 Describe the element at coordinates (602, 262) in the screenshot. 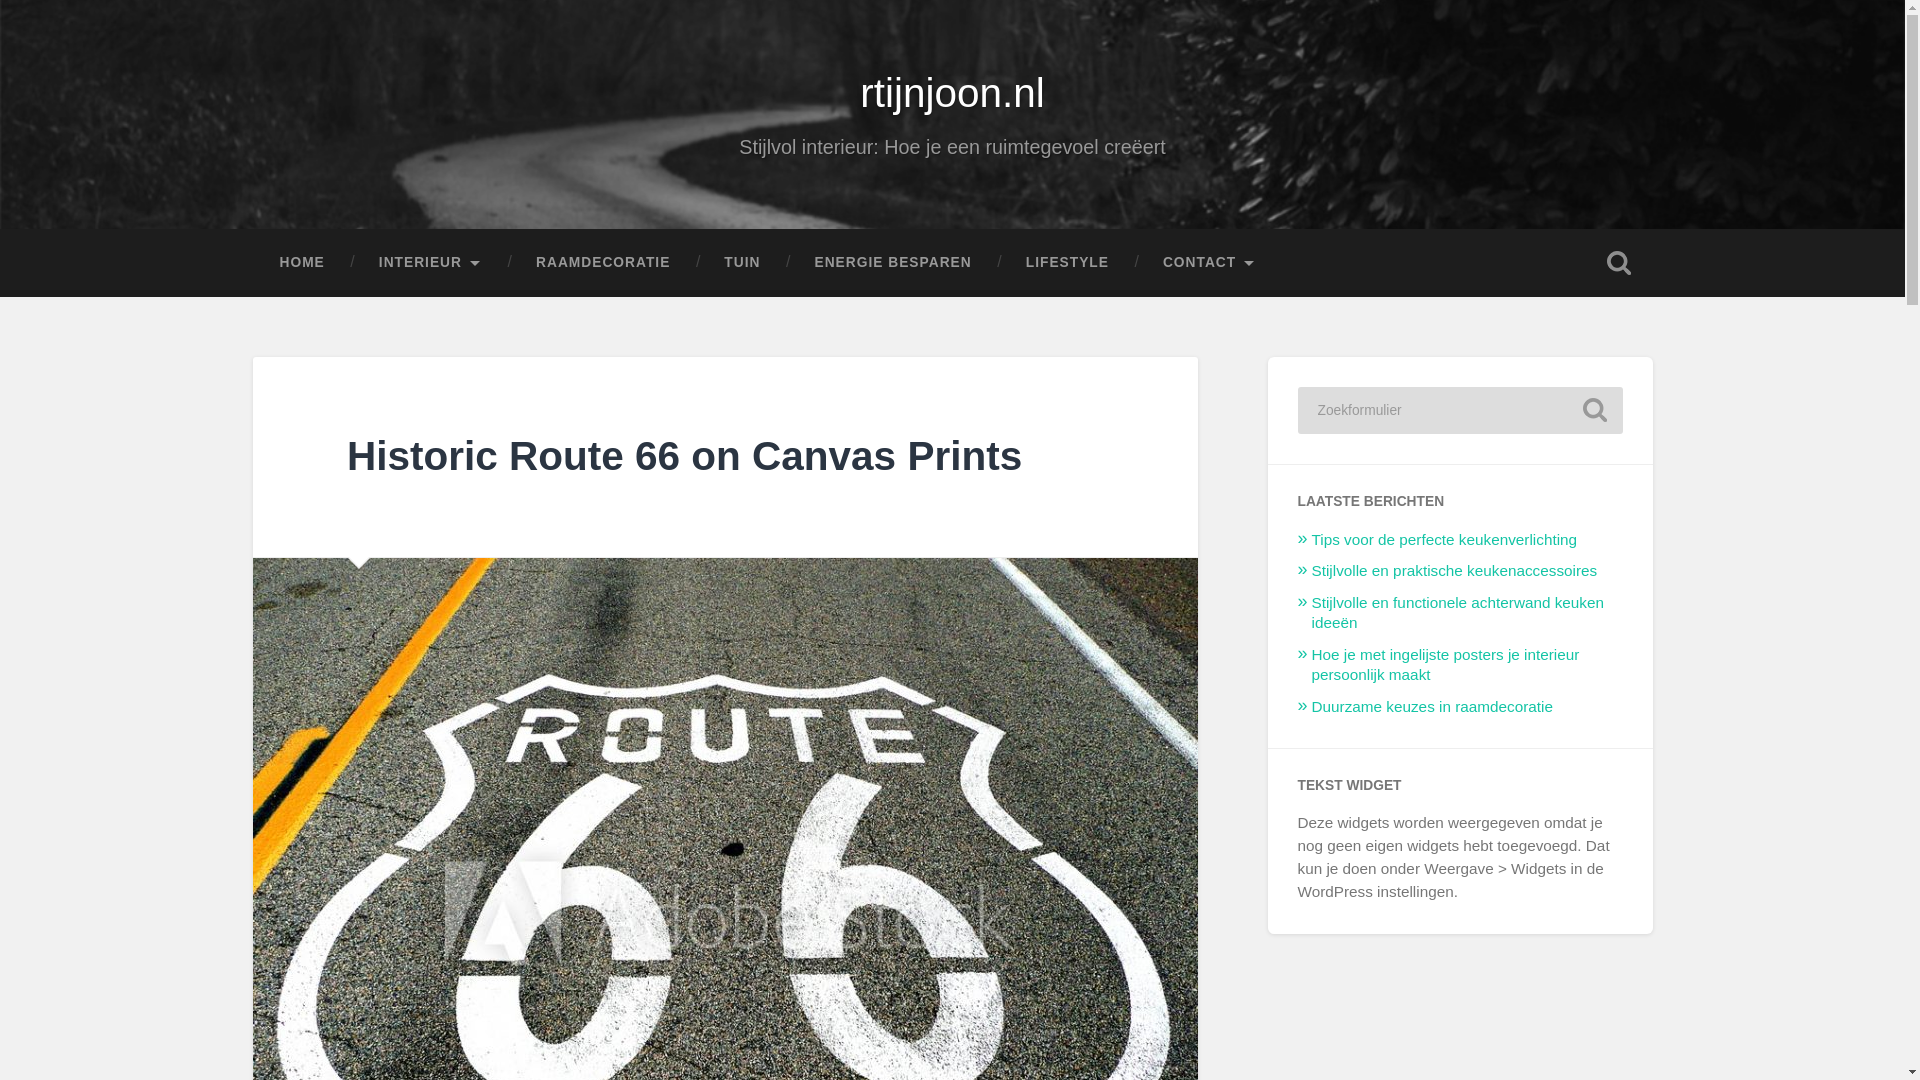

I see `RAAMDECORATIE` at that location.